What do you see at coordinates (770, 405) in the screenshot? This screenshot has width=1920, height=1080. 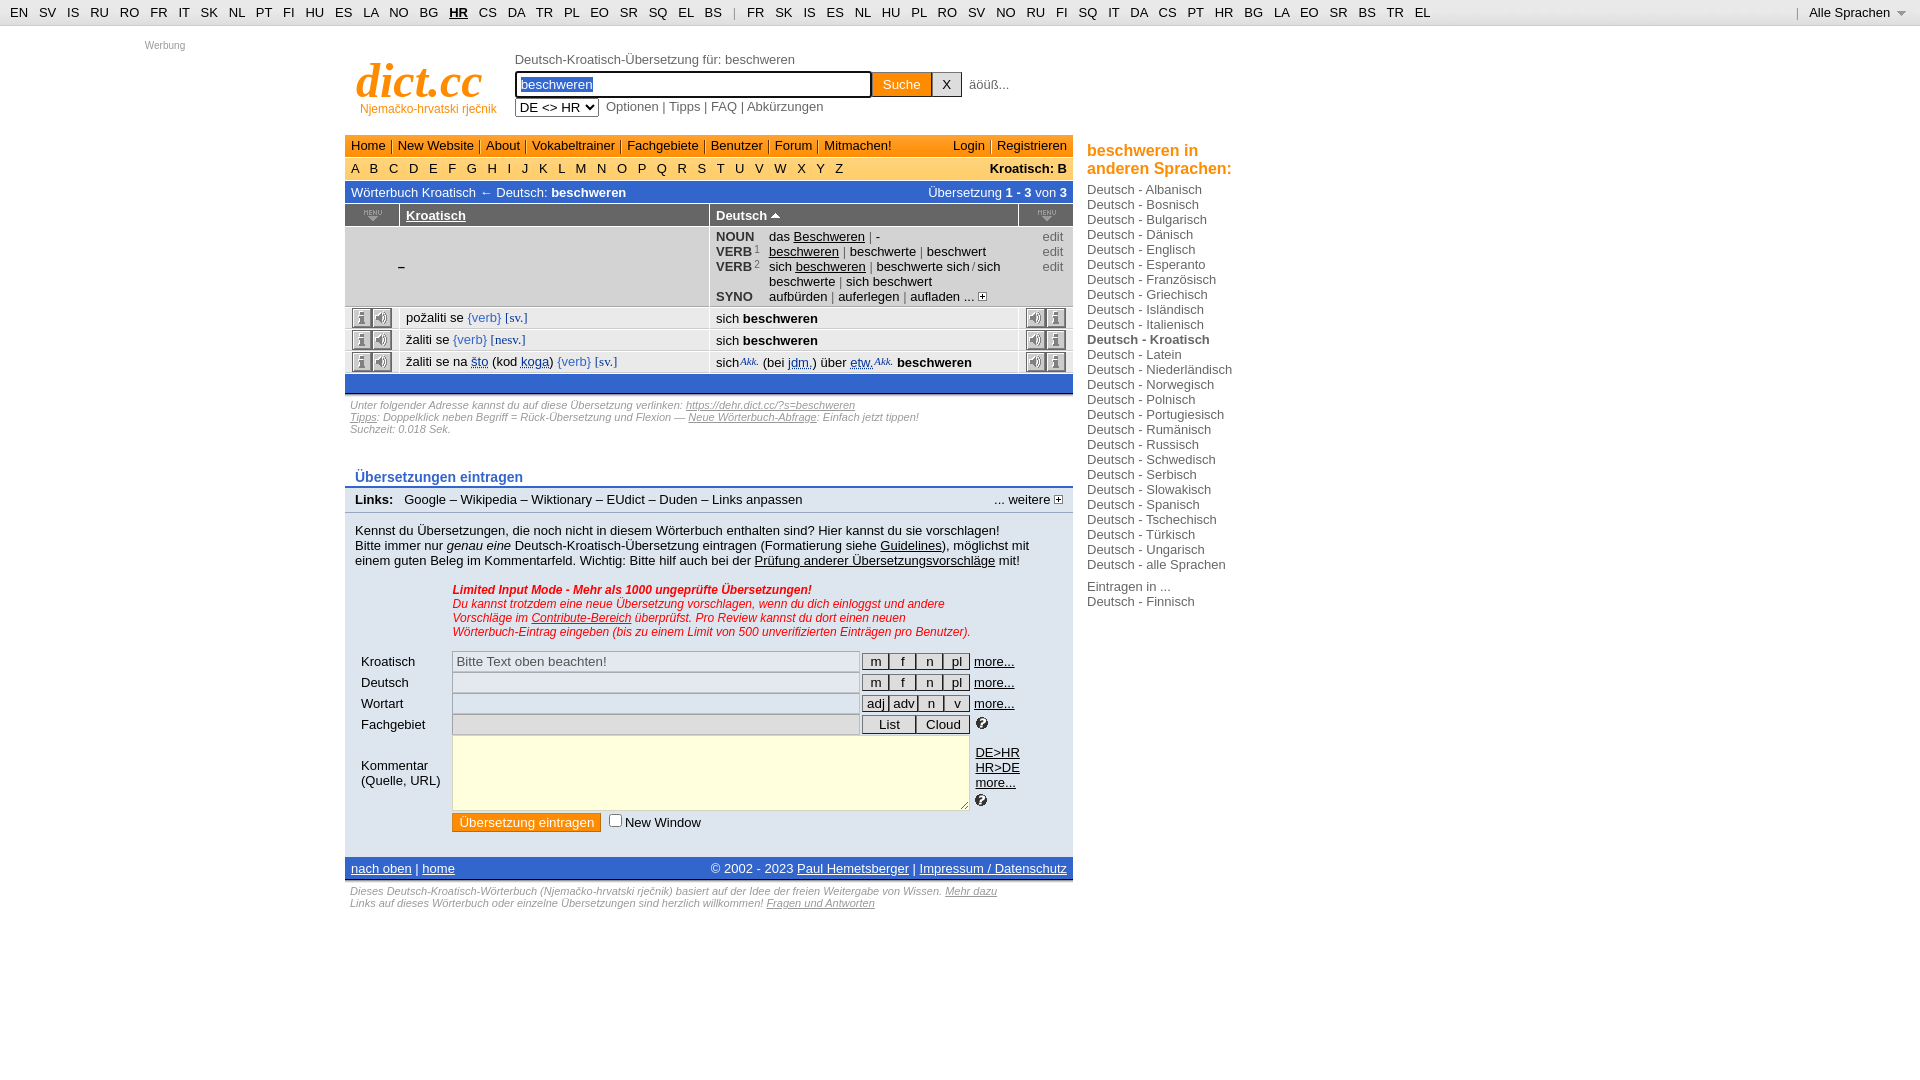 I see `https://dehr.dict.cc/?s=beschweren` at bounding box center [770, 405].